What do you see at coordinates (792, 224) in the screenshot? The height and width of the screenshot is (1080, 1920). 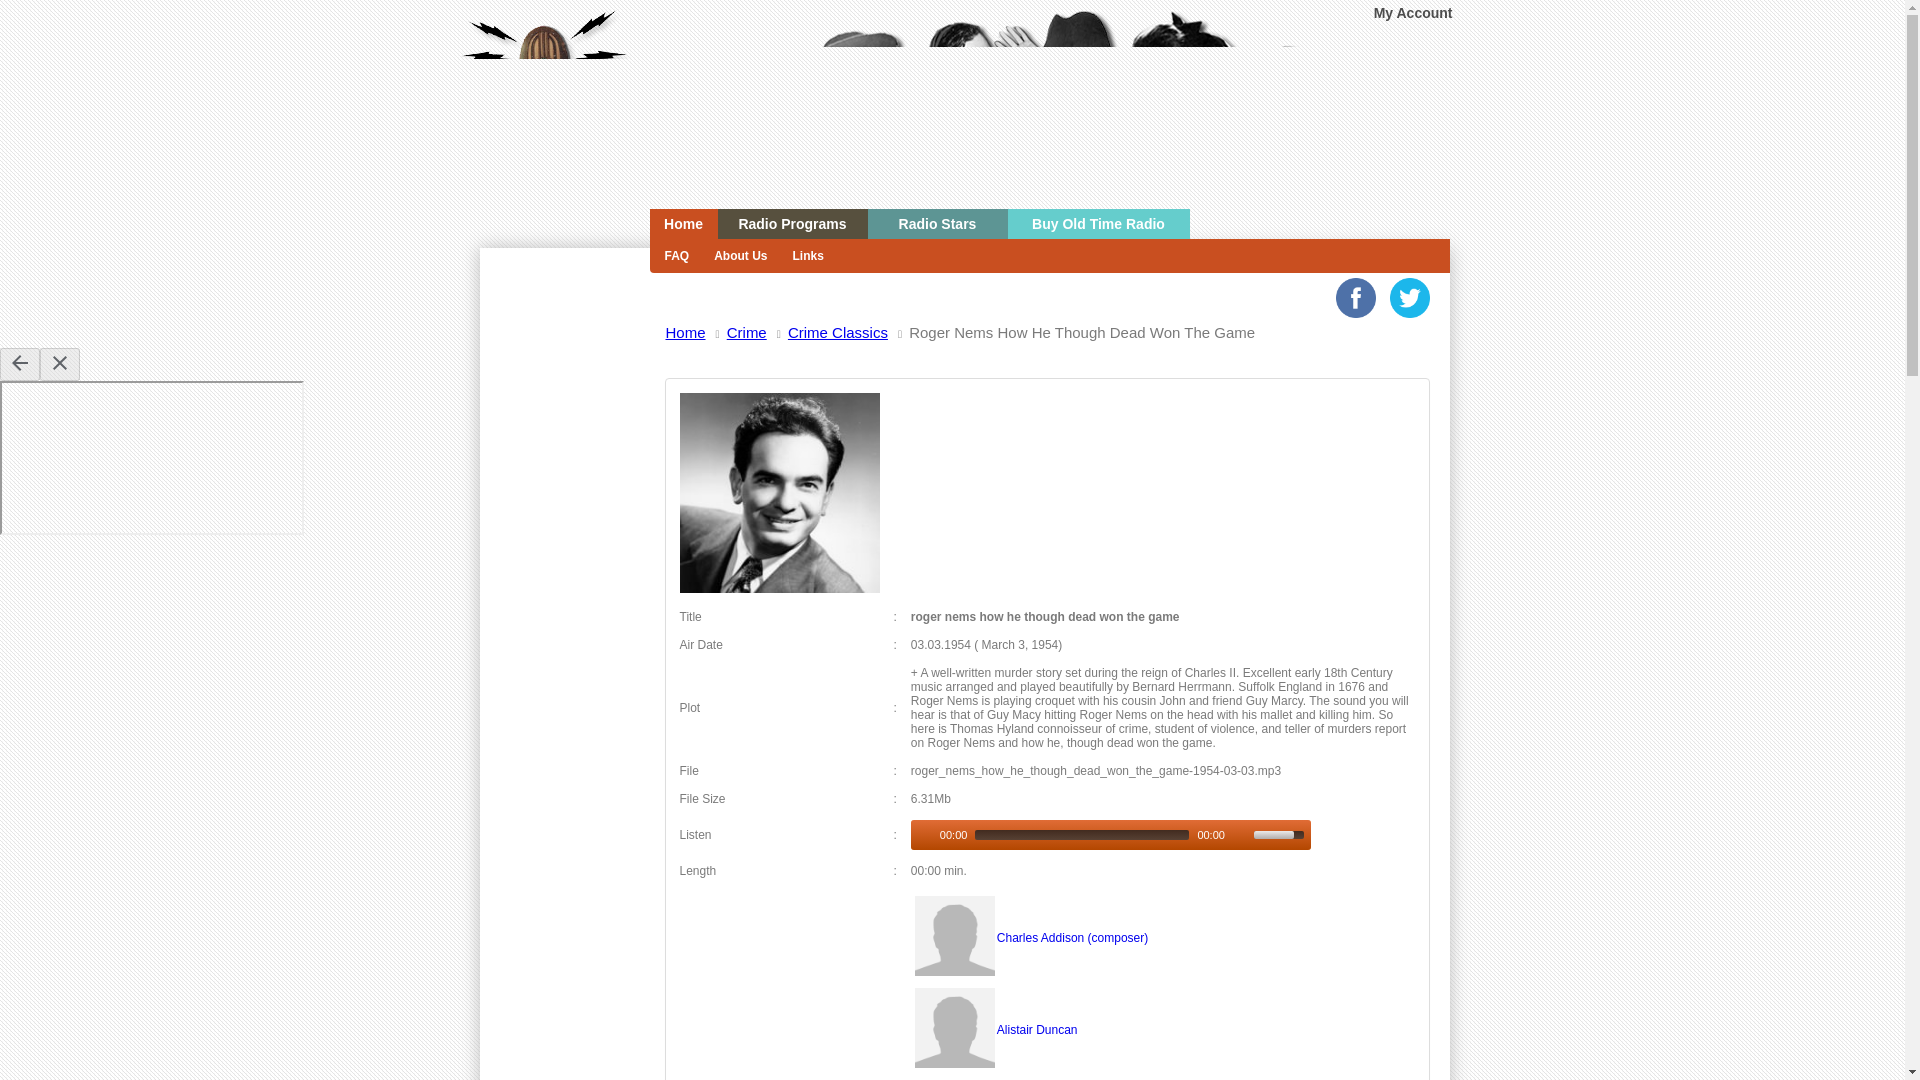 I see `Radio Programs` at bounding box center [792, 224].